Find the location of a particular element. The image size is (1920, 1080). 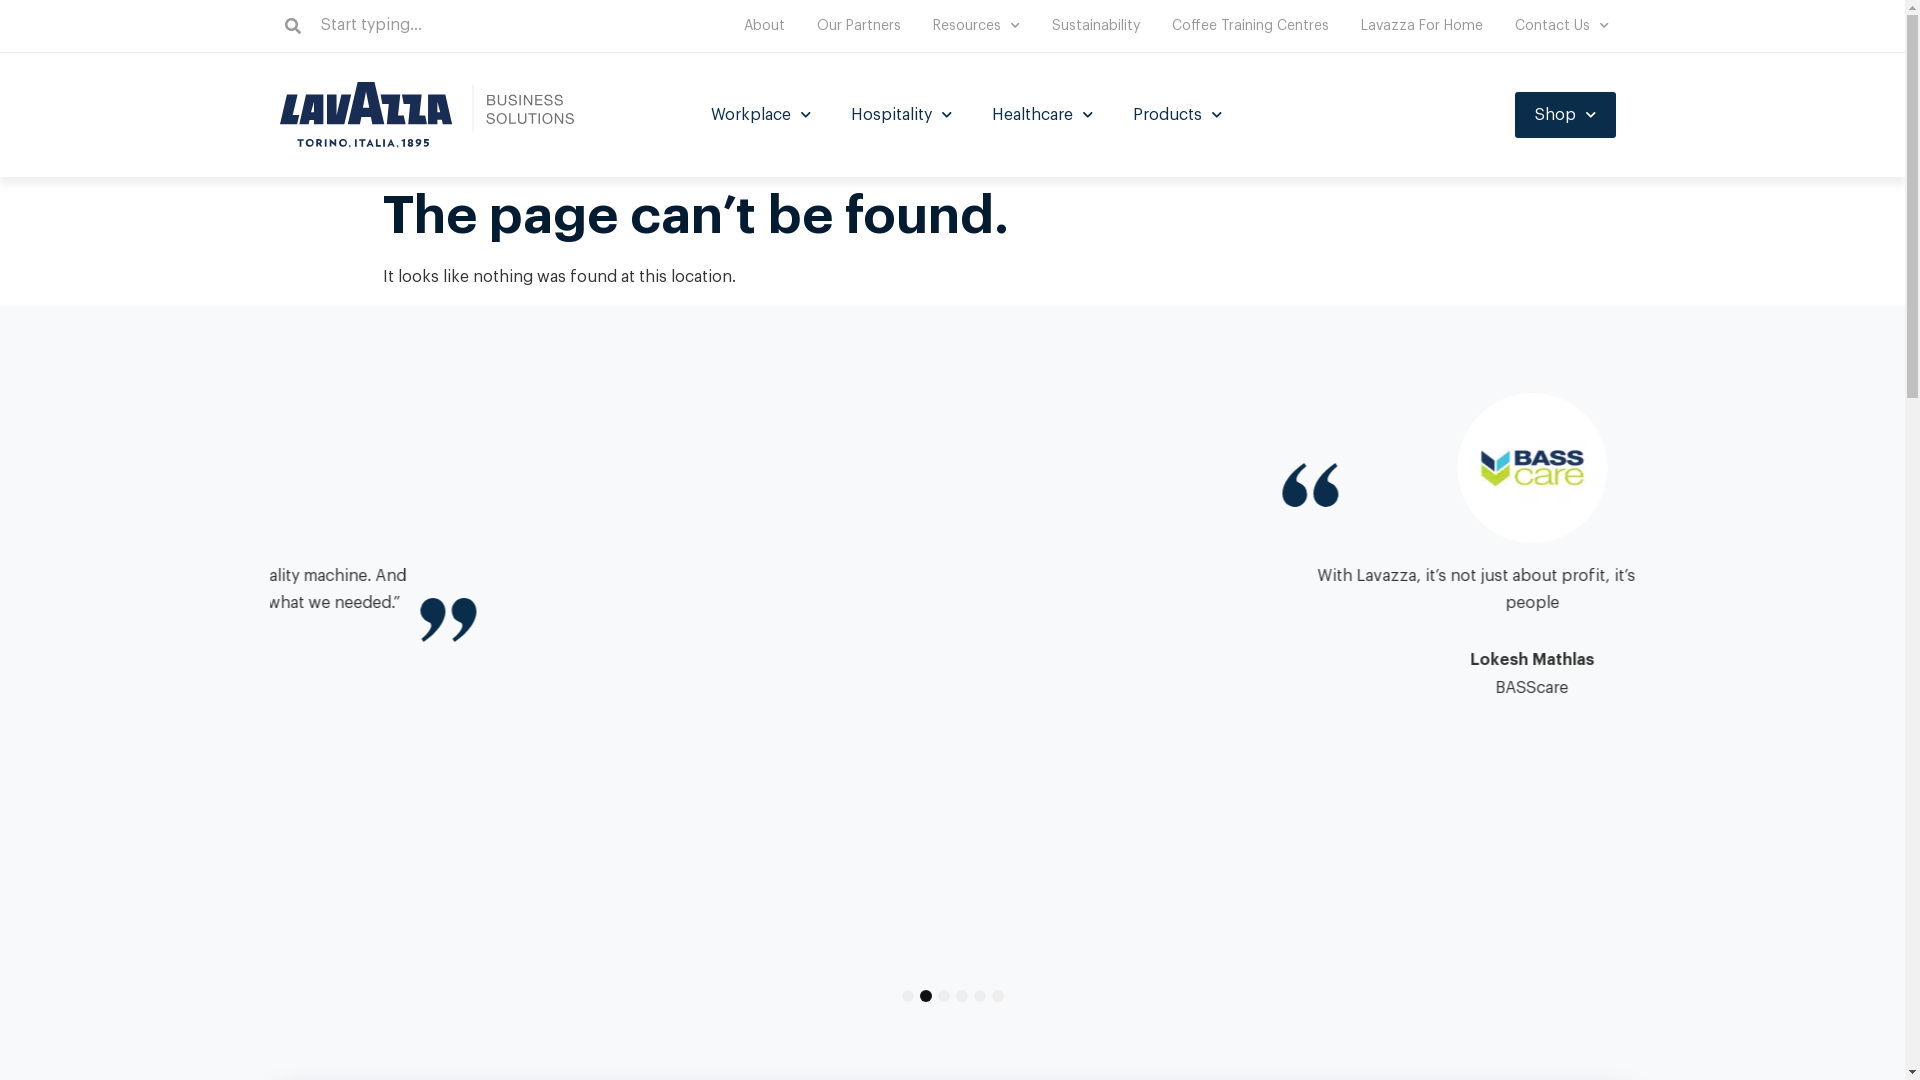

Products is located at coordinates (1178, 115).